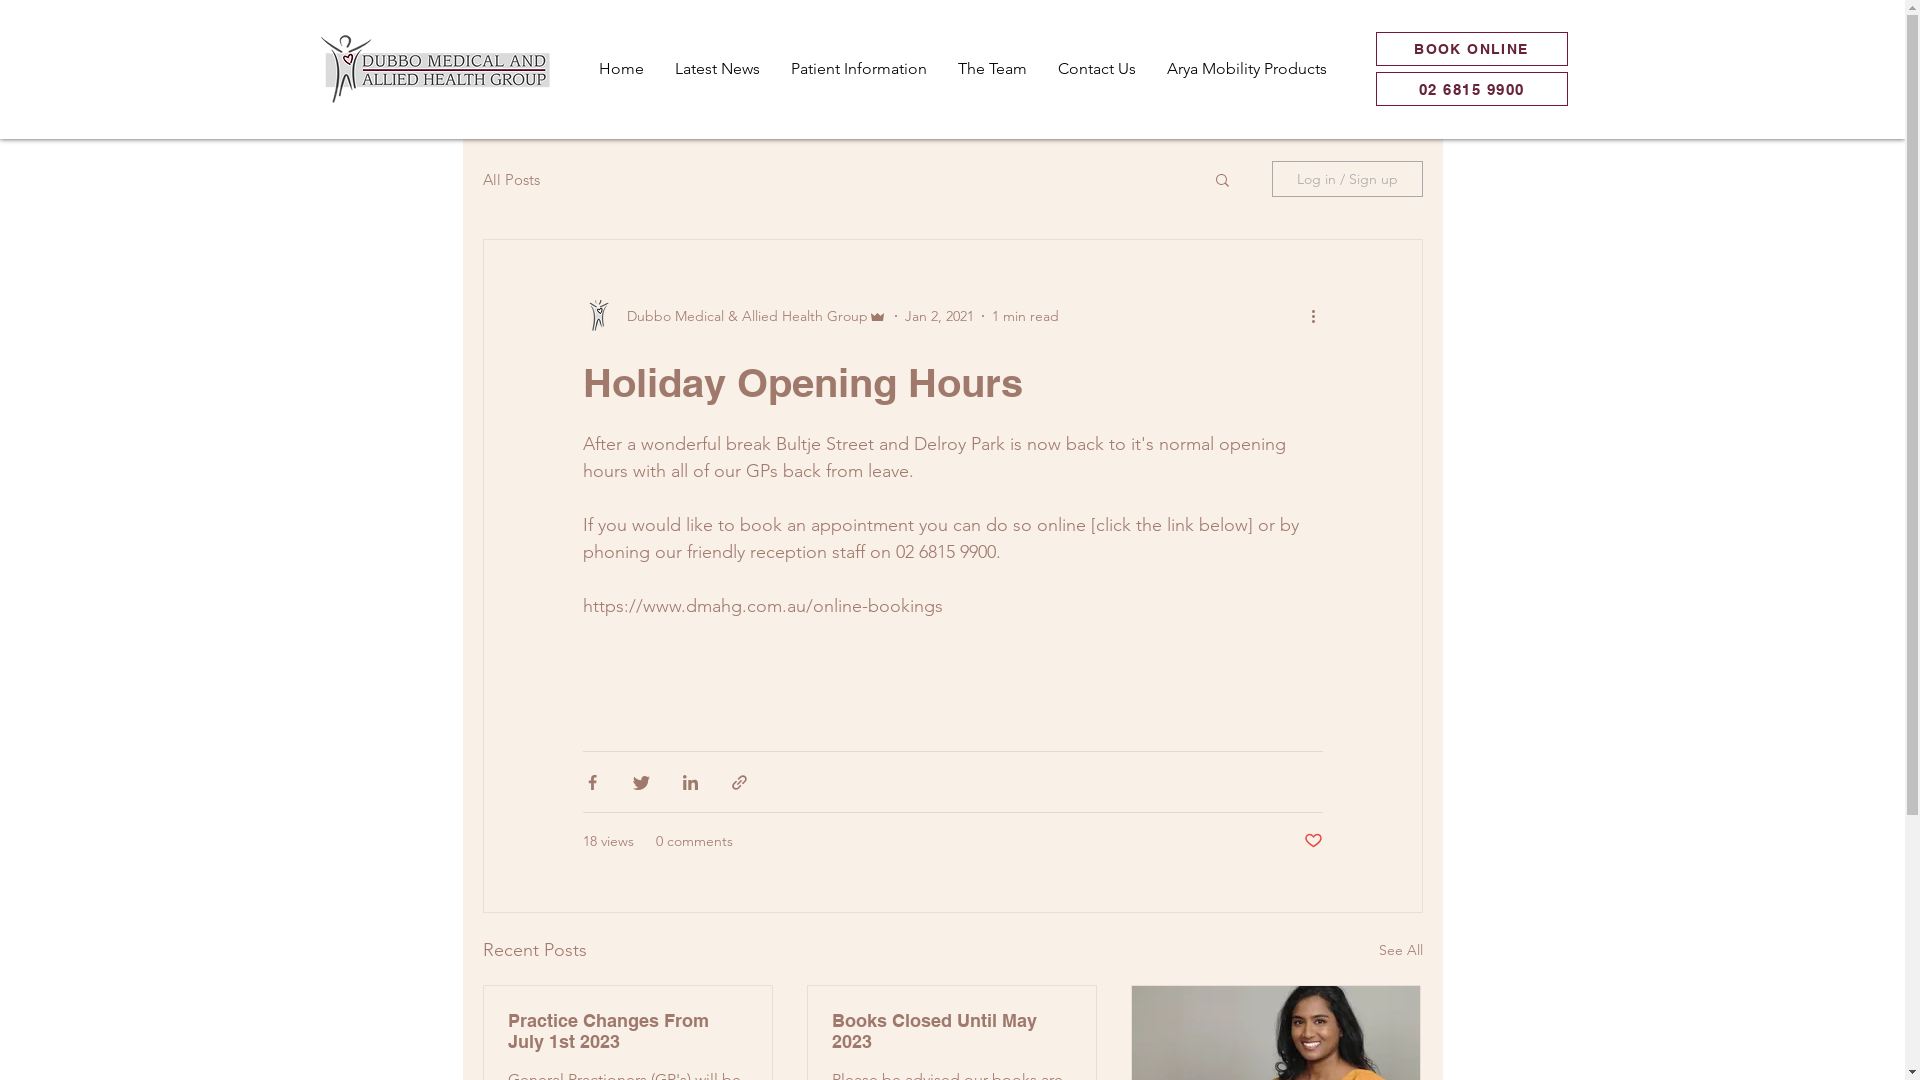 Image resolution: width=1920 pixels, height=1080 pixels. I want to click on Latest News, so click(716, 69).